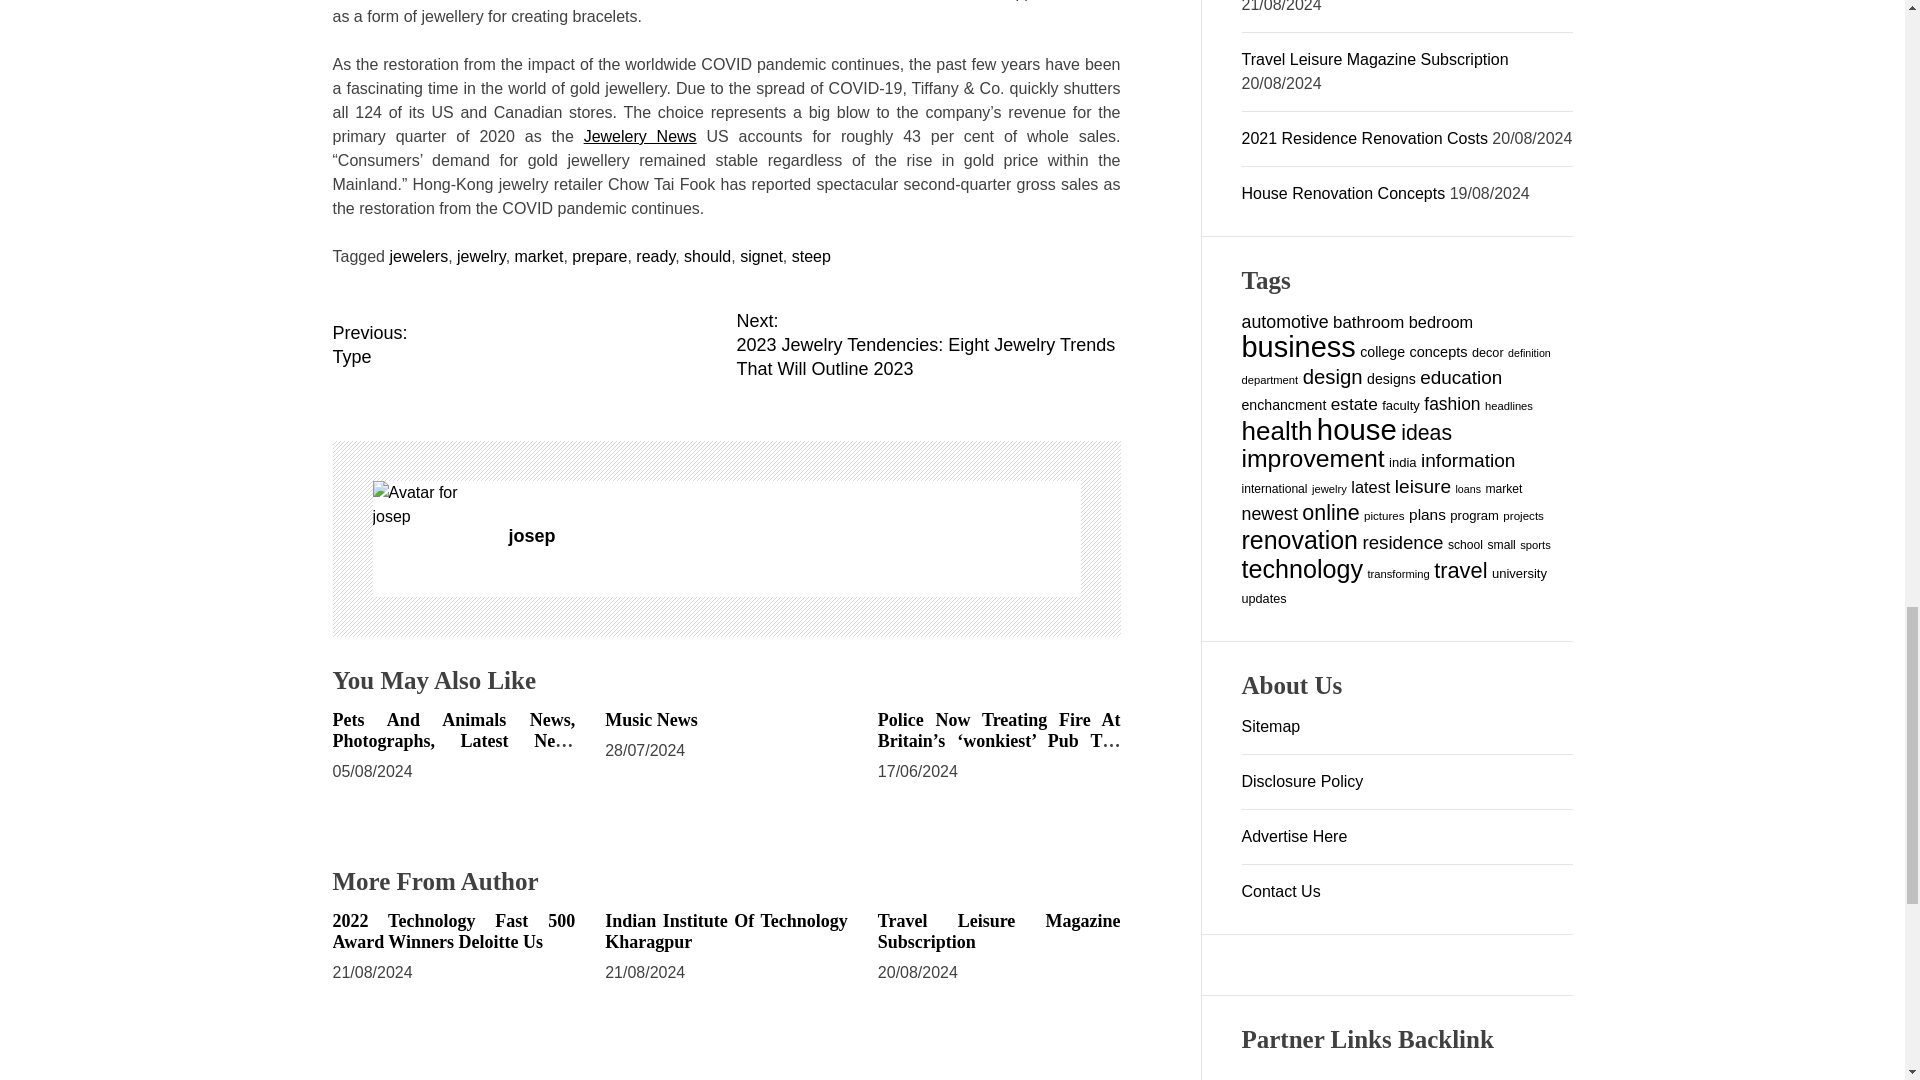 The height and width of the screenshot is (1080, 1920). Describe the element at coordinates (600, 256) in the screenshot. I see `market` at that location.